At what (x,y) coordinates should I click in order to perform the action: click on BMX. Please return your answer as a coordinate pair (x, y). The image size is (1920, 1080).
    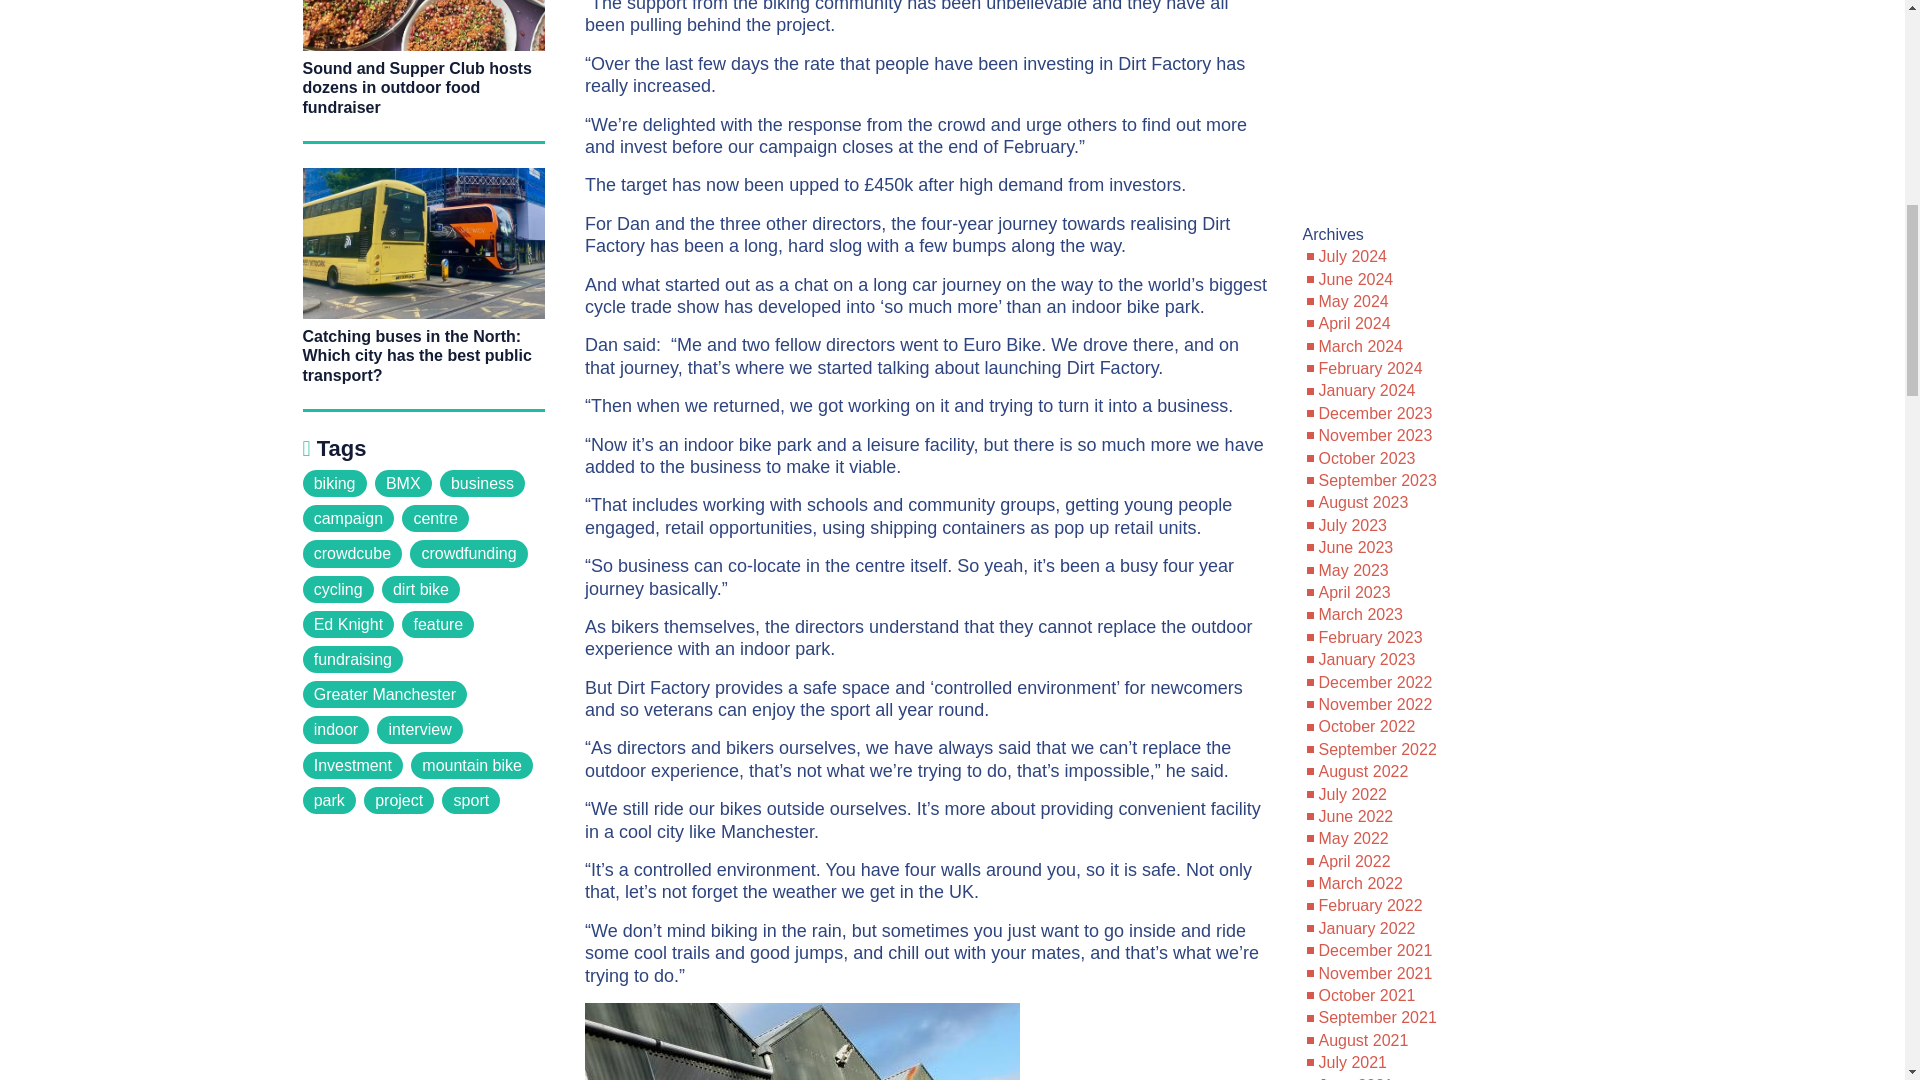
    Looking at the image, I should click on (403, 482).